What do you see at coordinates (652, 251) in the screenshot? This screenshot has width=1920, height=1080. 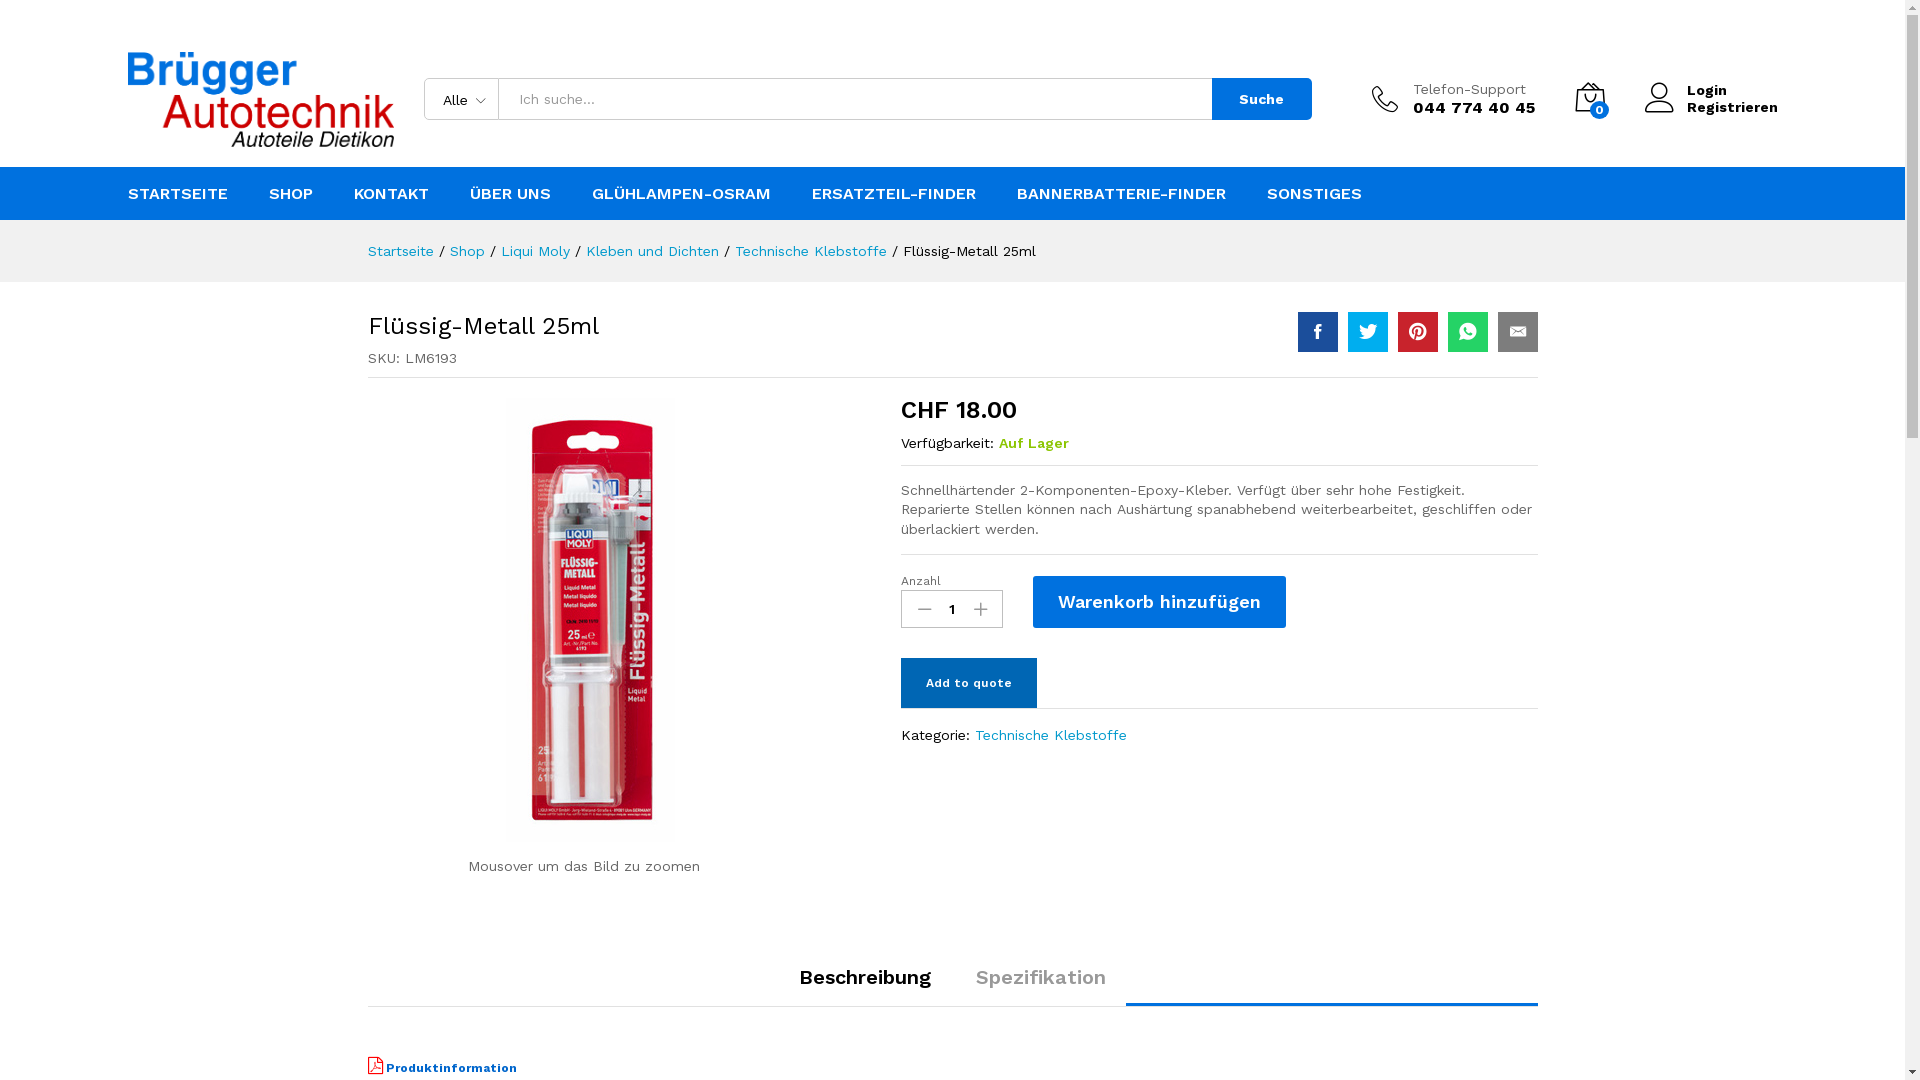 I see `Kleben und Dichten` at bounding box center [652, 251].